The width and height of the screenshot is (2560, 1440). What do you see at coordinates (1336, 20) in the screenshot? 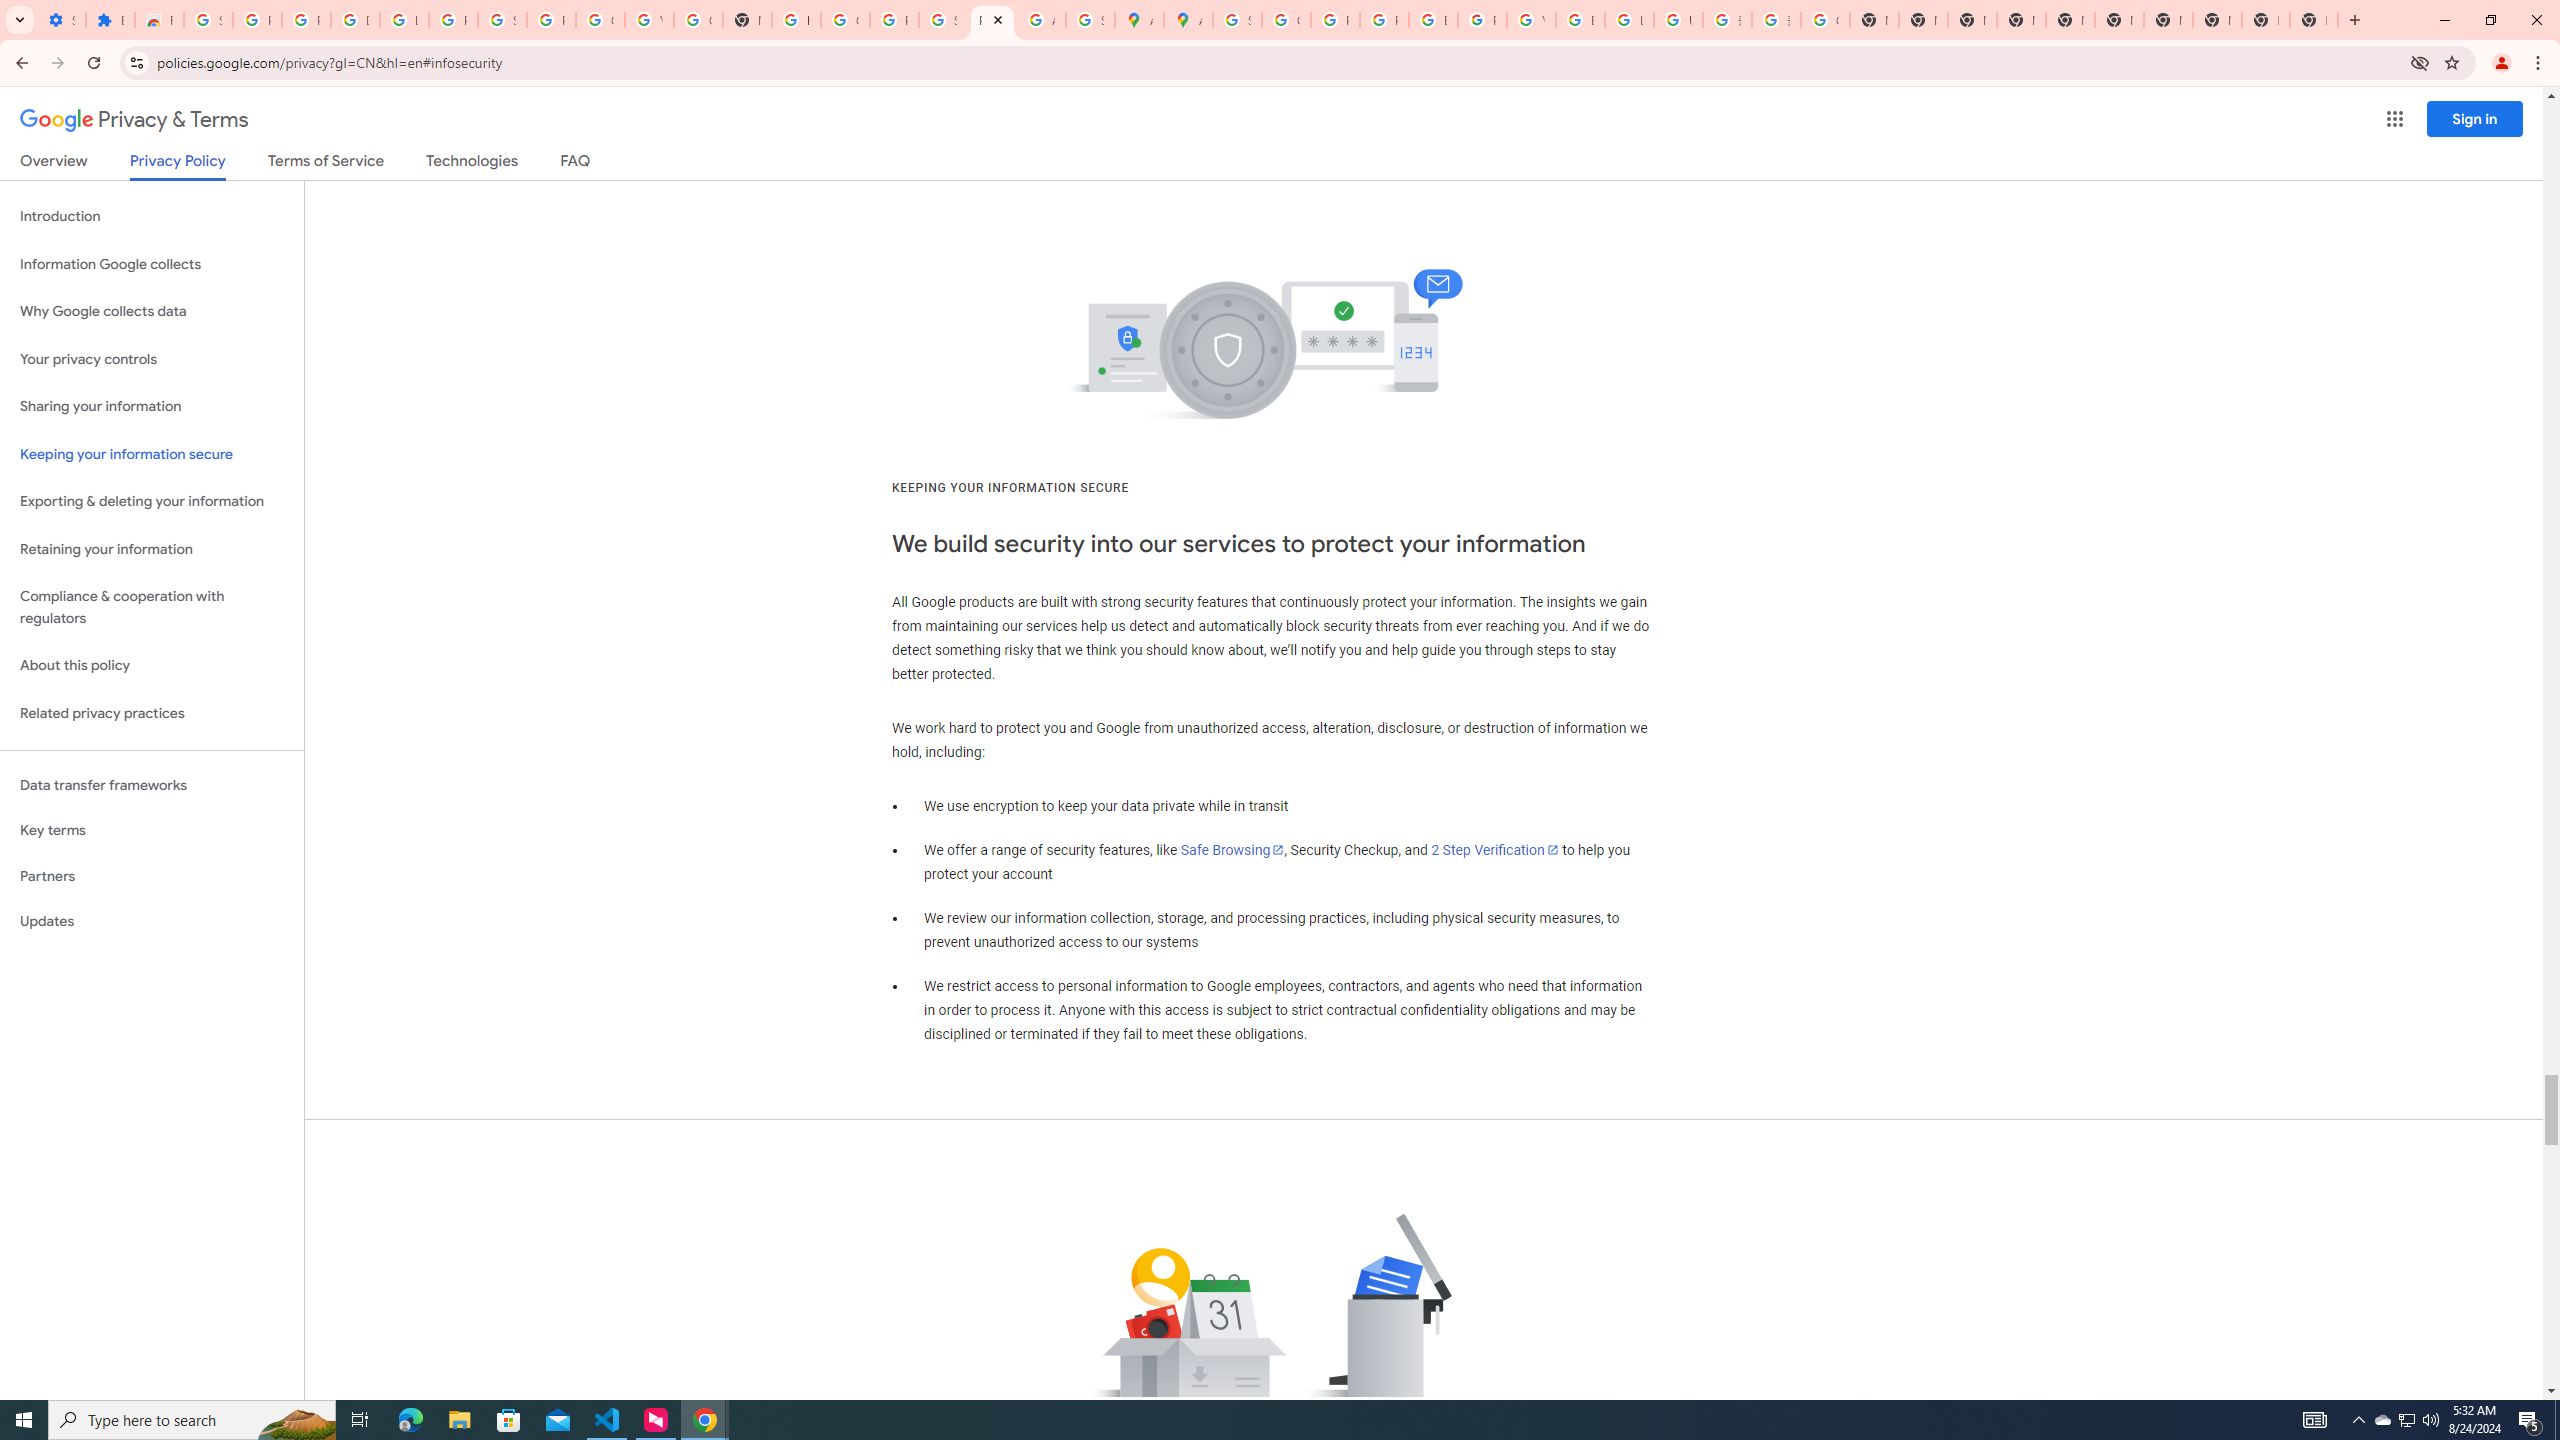
I see `Privacy Help Center - Policies Help` at bounding box center [1336, 20].